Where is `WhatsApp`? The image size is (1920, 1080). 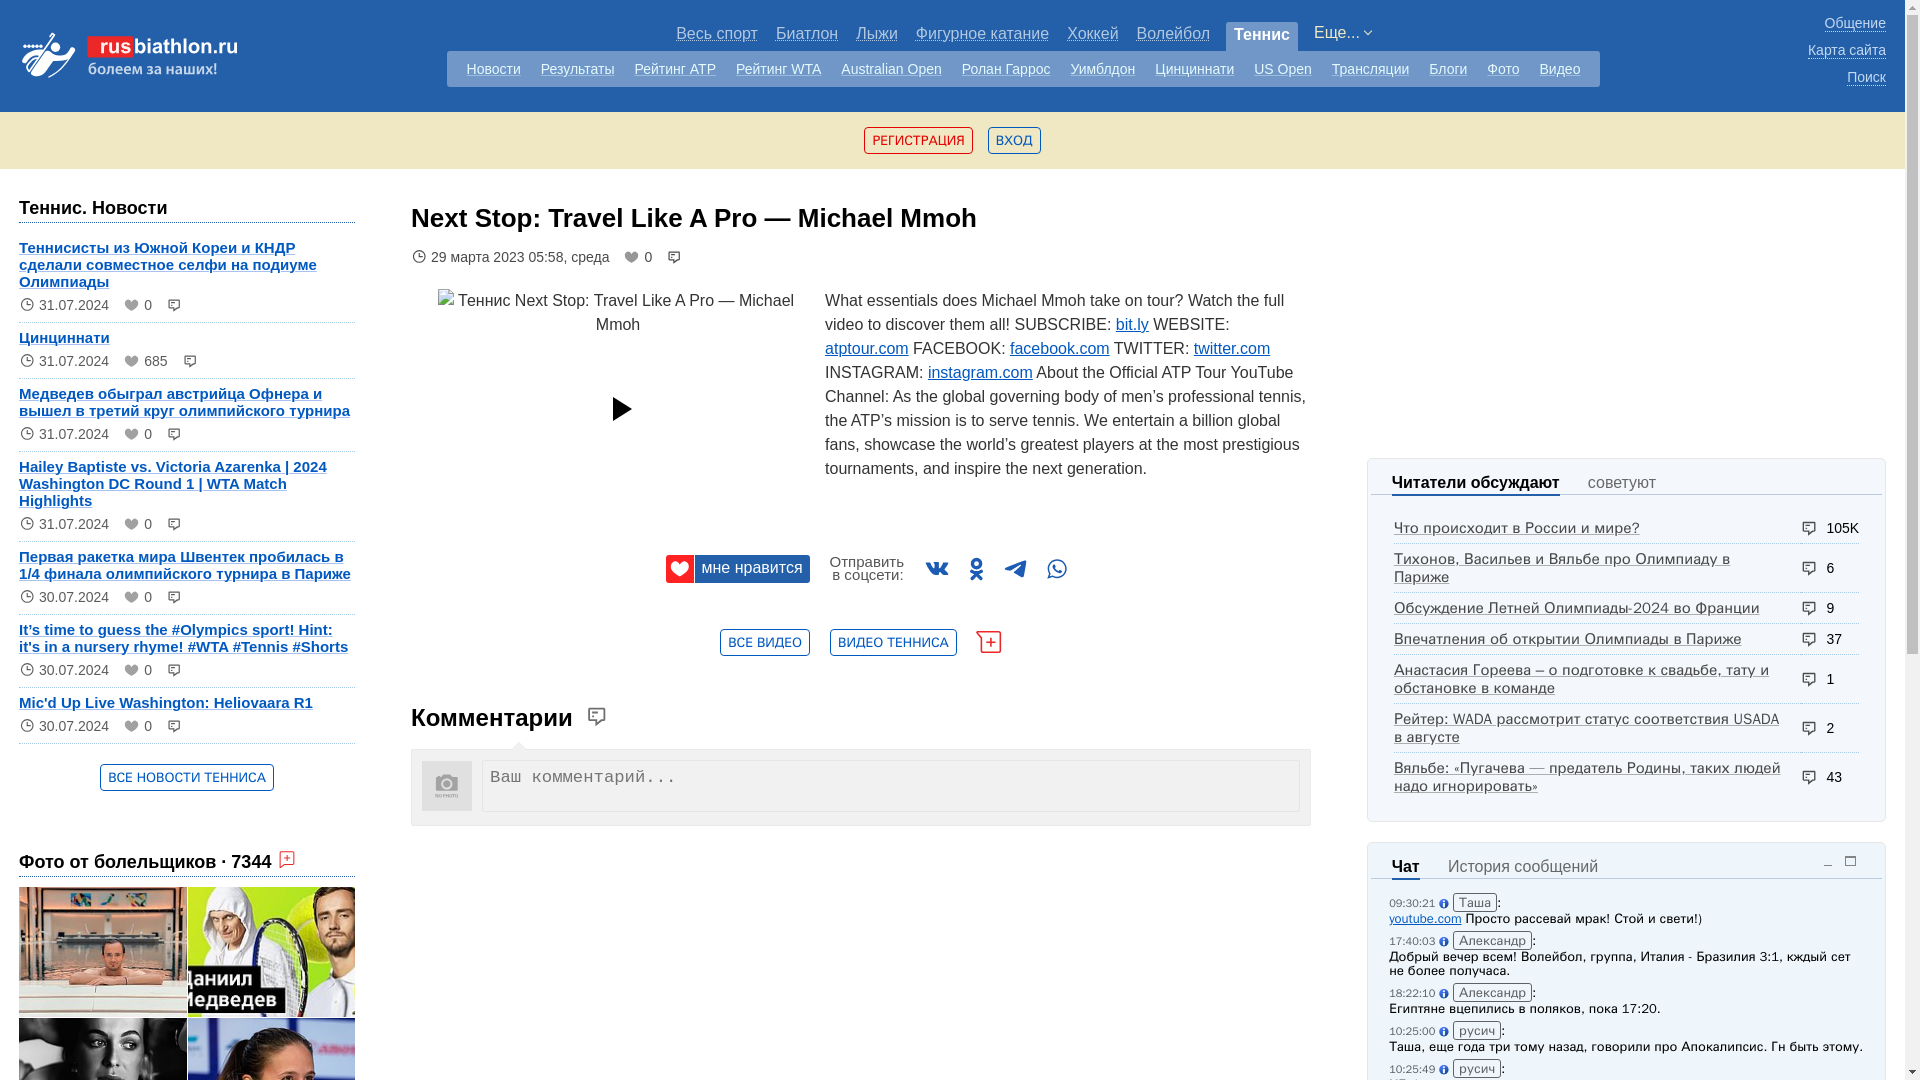 WhatsApp is located at coordinates (1056, 568).